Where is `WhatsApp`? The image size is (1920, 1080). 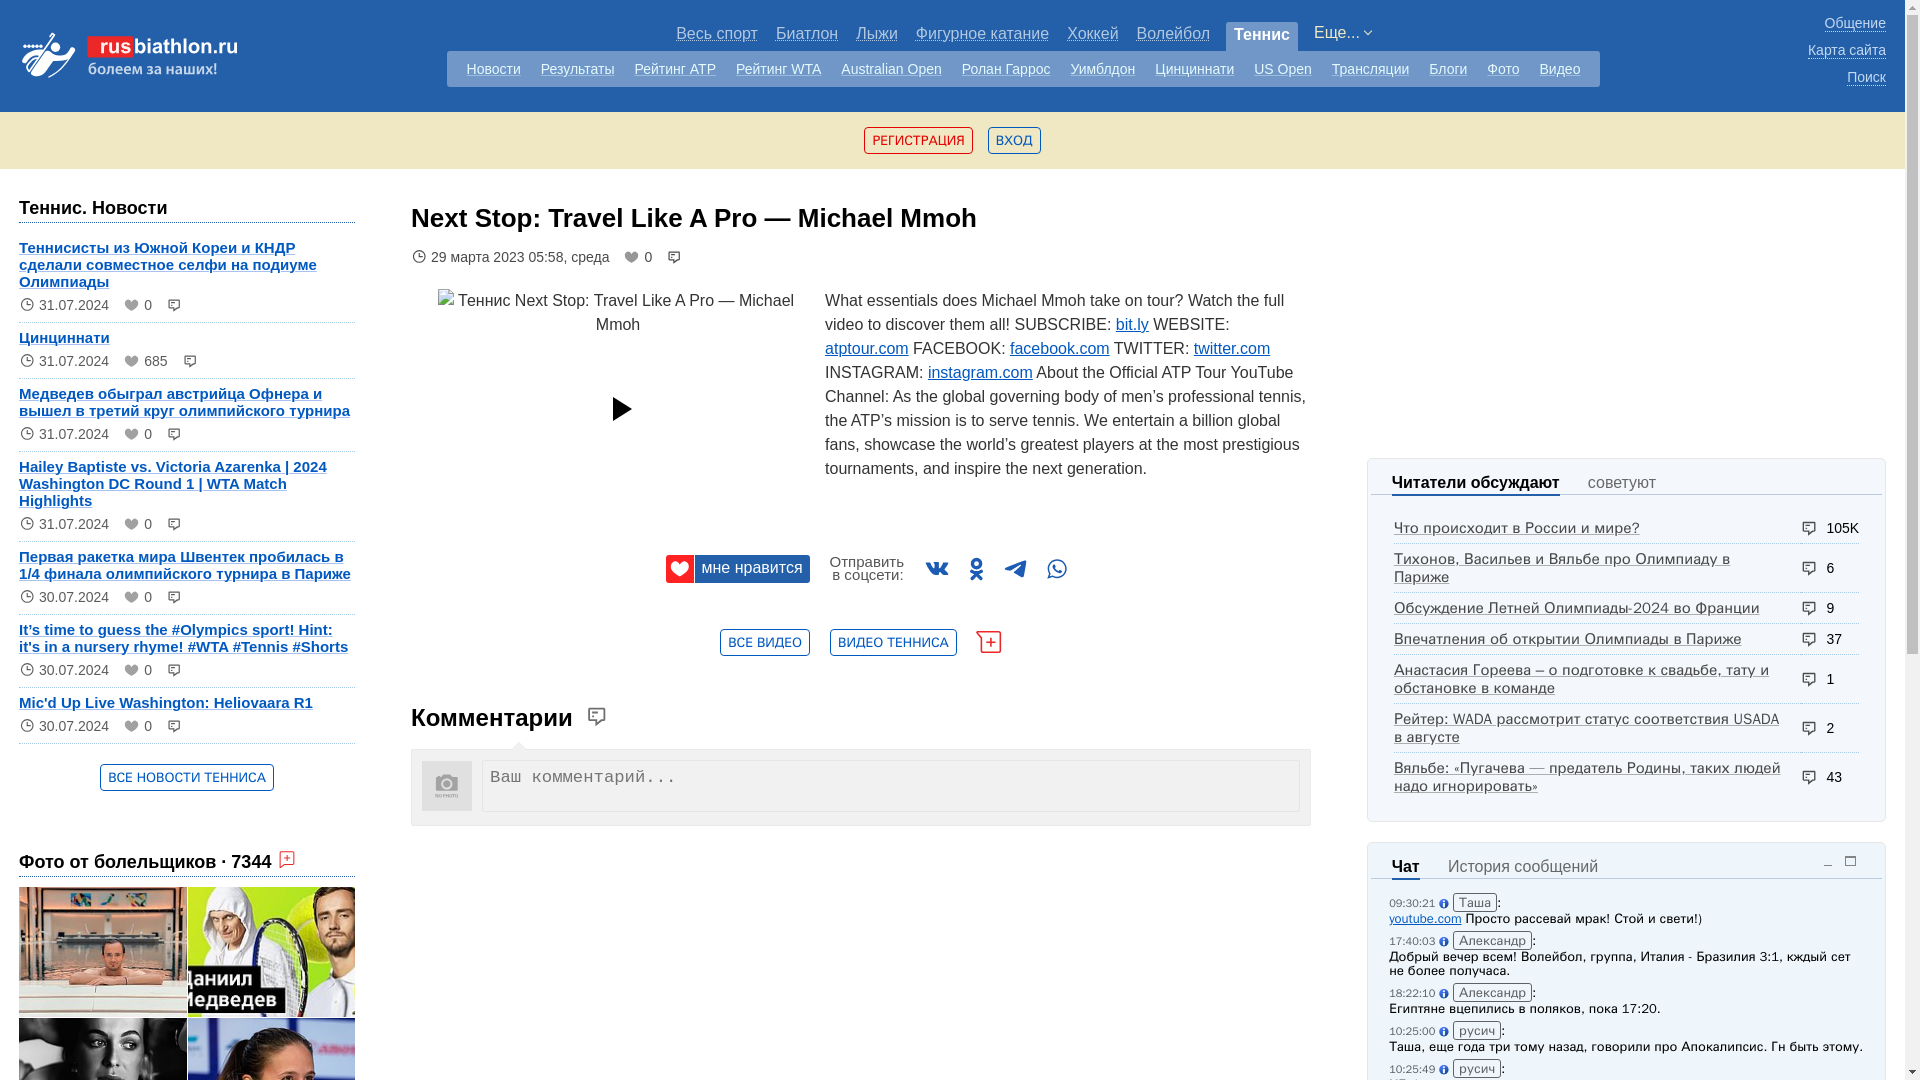 WhatsApp is located at coordinates (1056, 568).